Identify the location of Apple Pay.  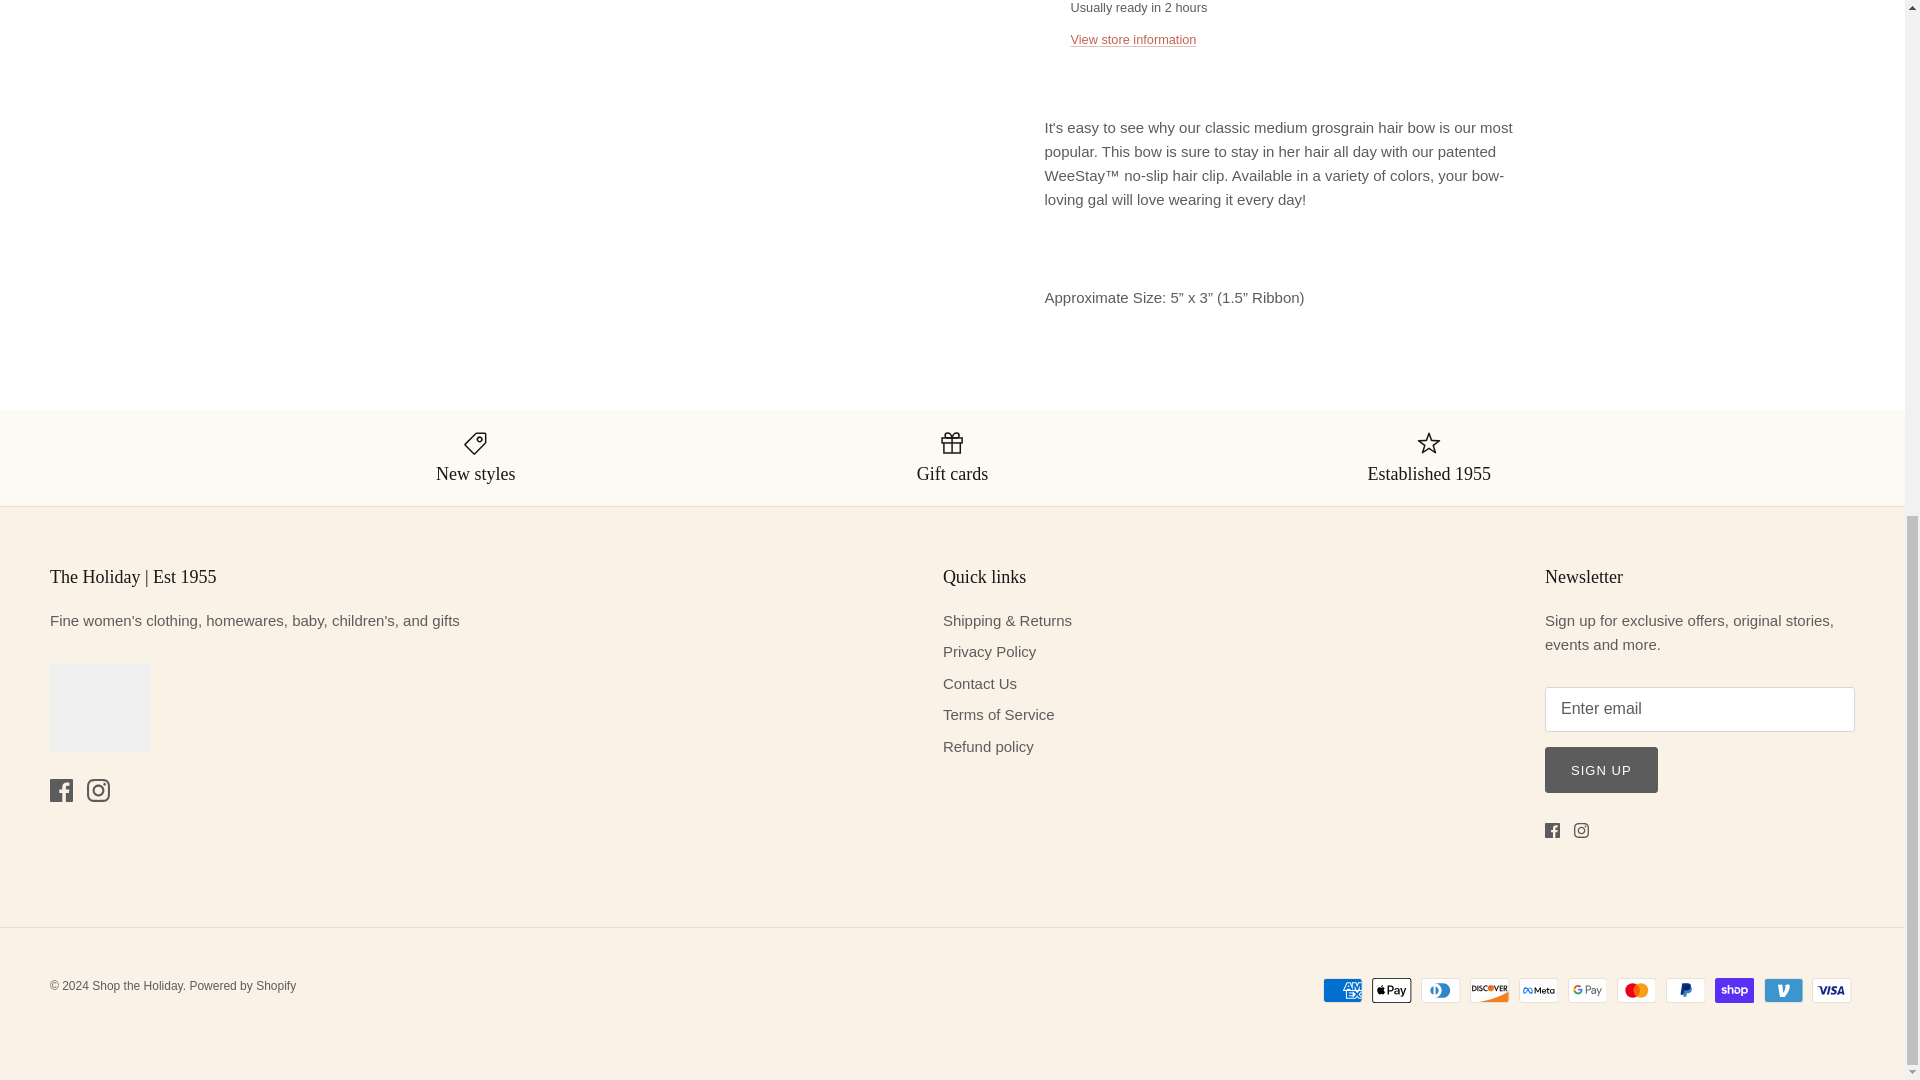
(1392, 990).